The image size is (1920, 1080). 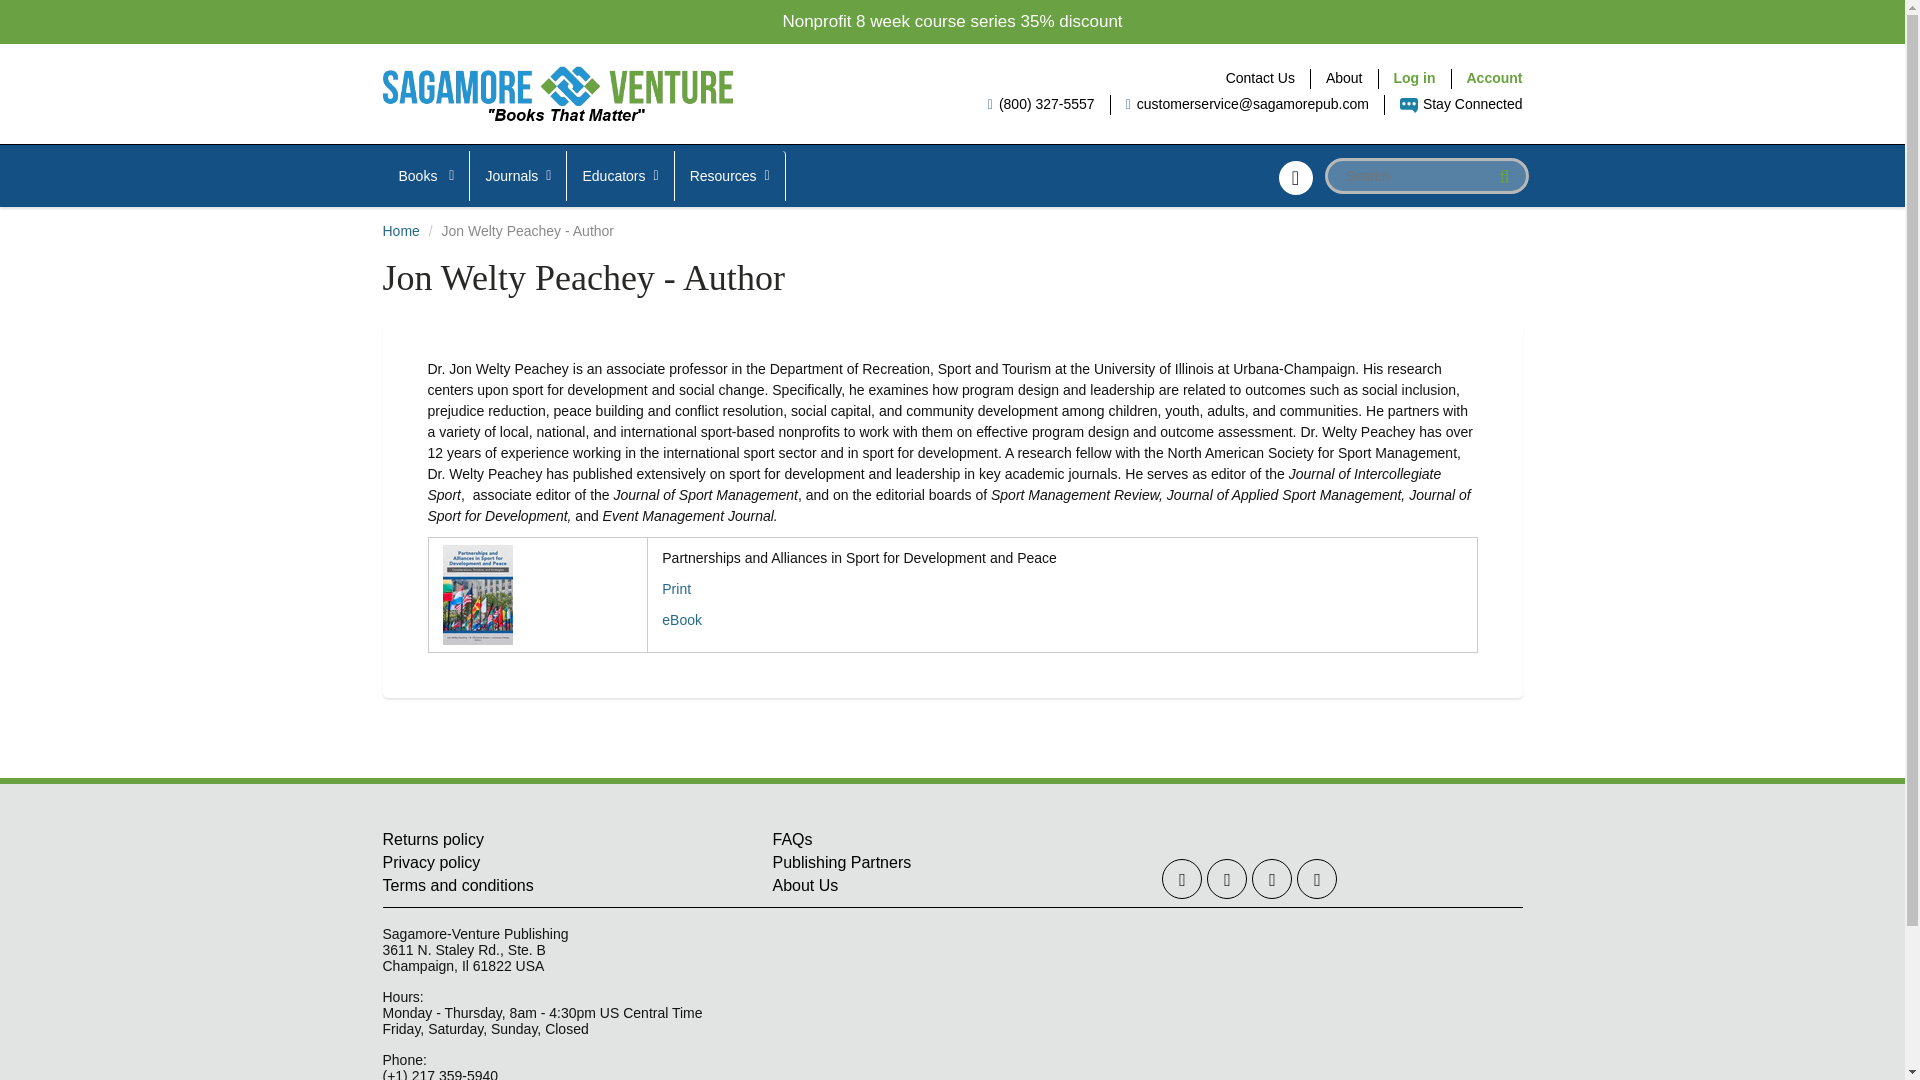 I want to click on Twitter, so click(x=1181, y=878).